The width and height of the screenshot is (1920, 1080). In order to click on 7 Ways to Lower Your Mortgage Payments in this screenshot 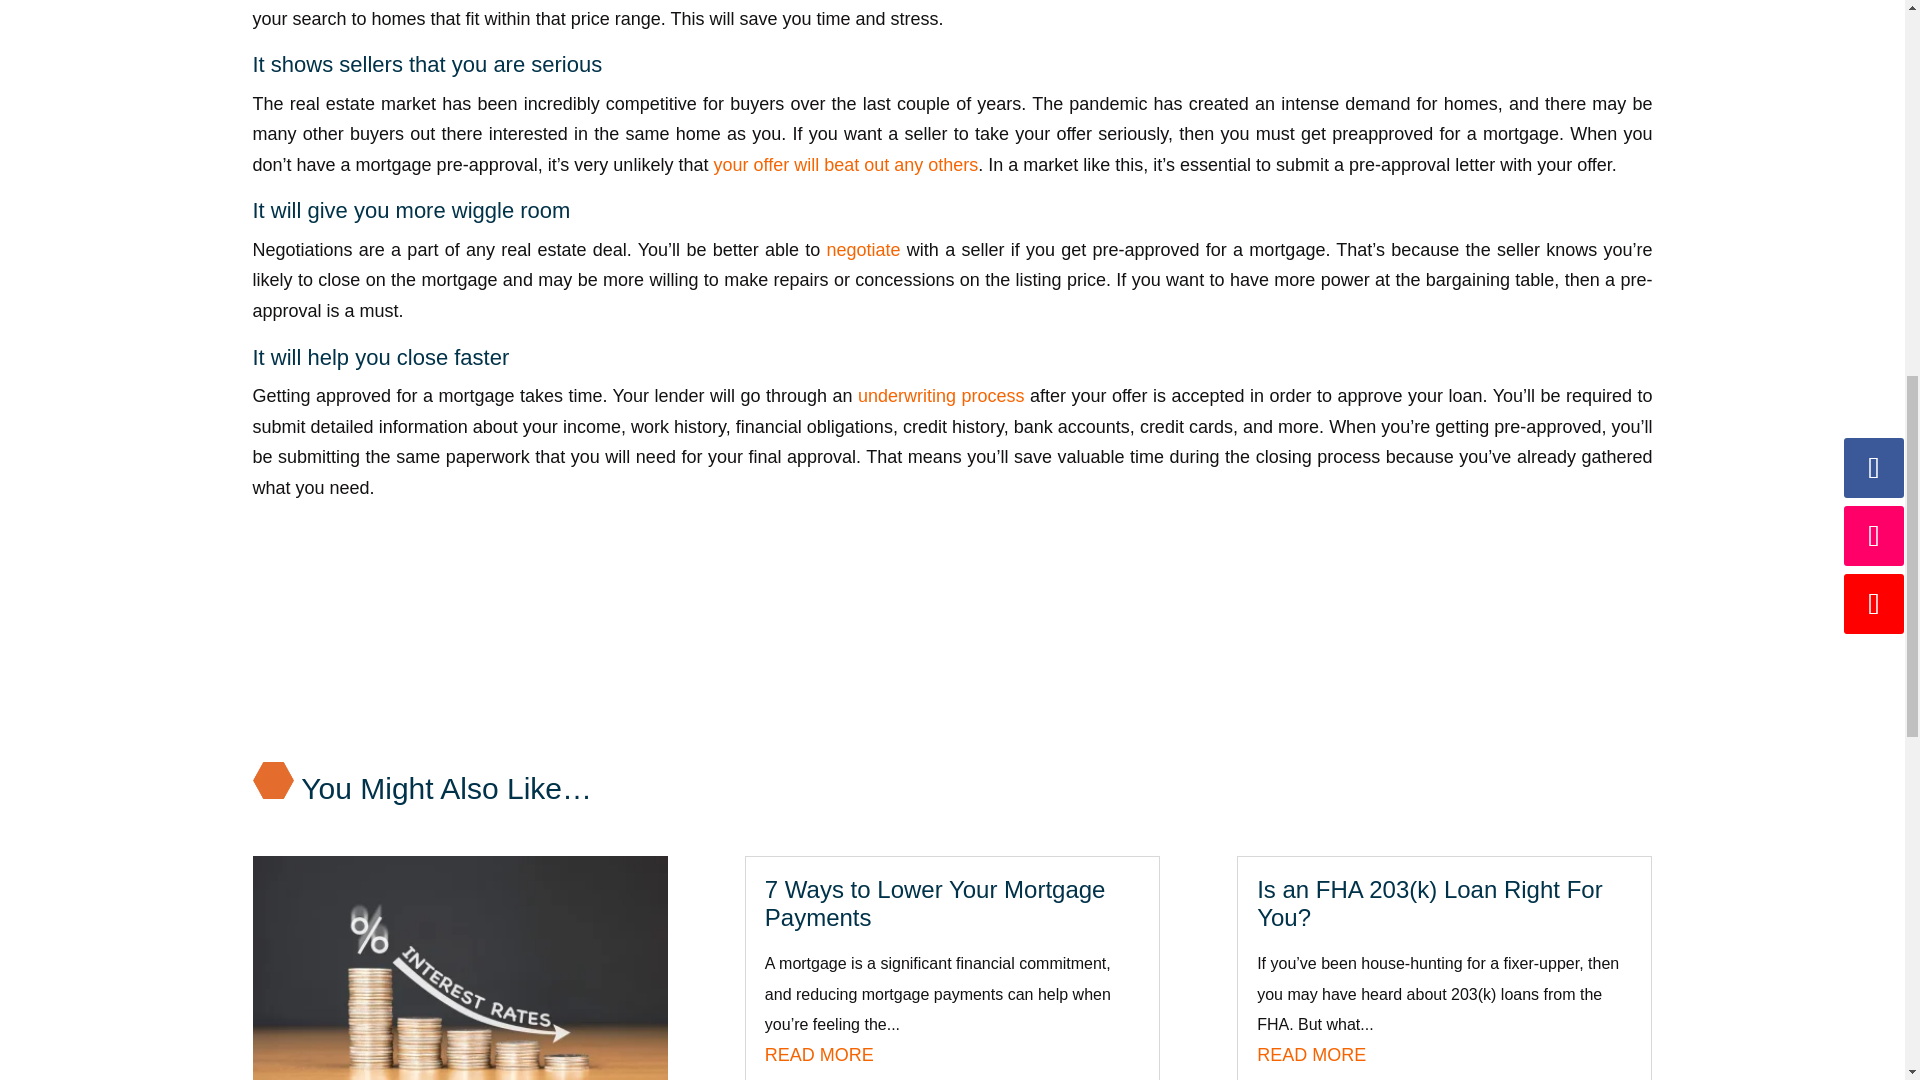, I will do `click(934, 904)`.